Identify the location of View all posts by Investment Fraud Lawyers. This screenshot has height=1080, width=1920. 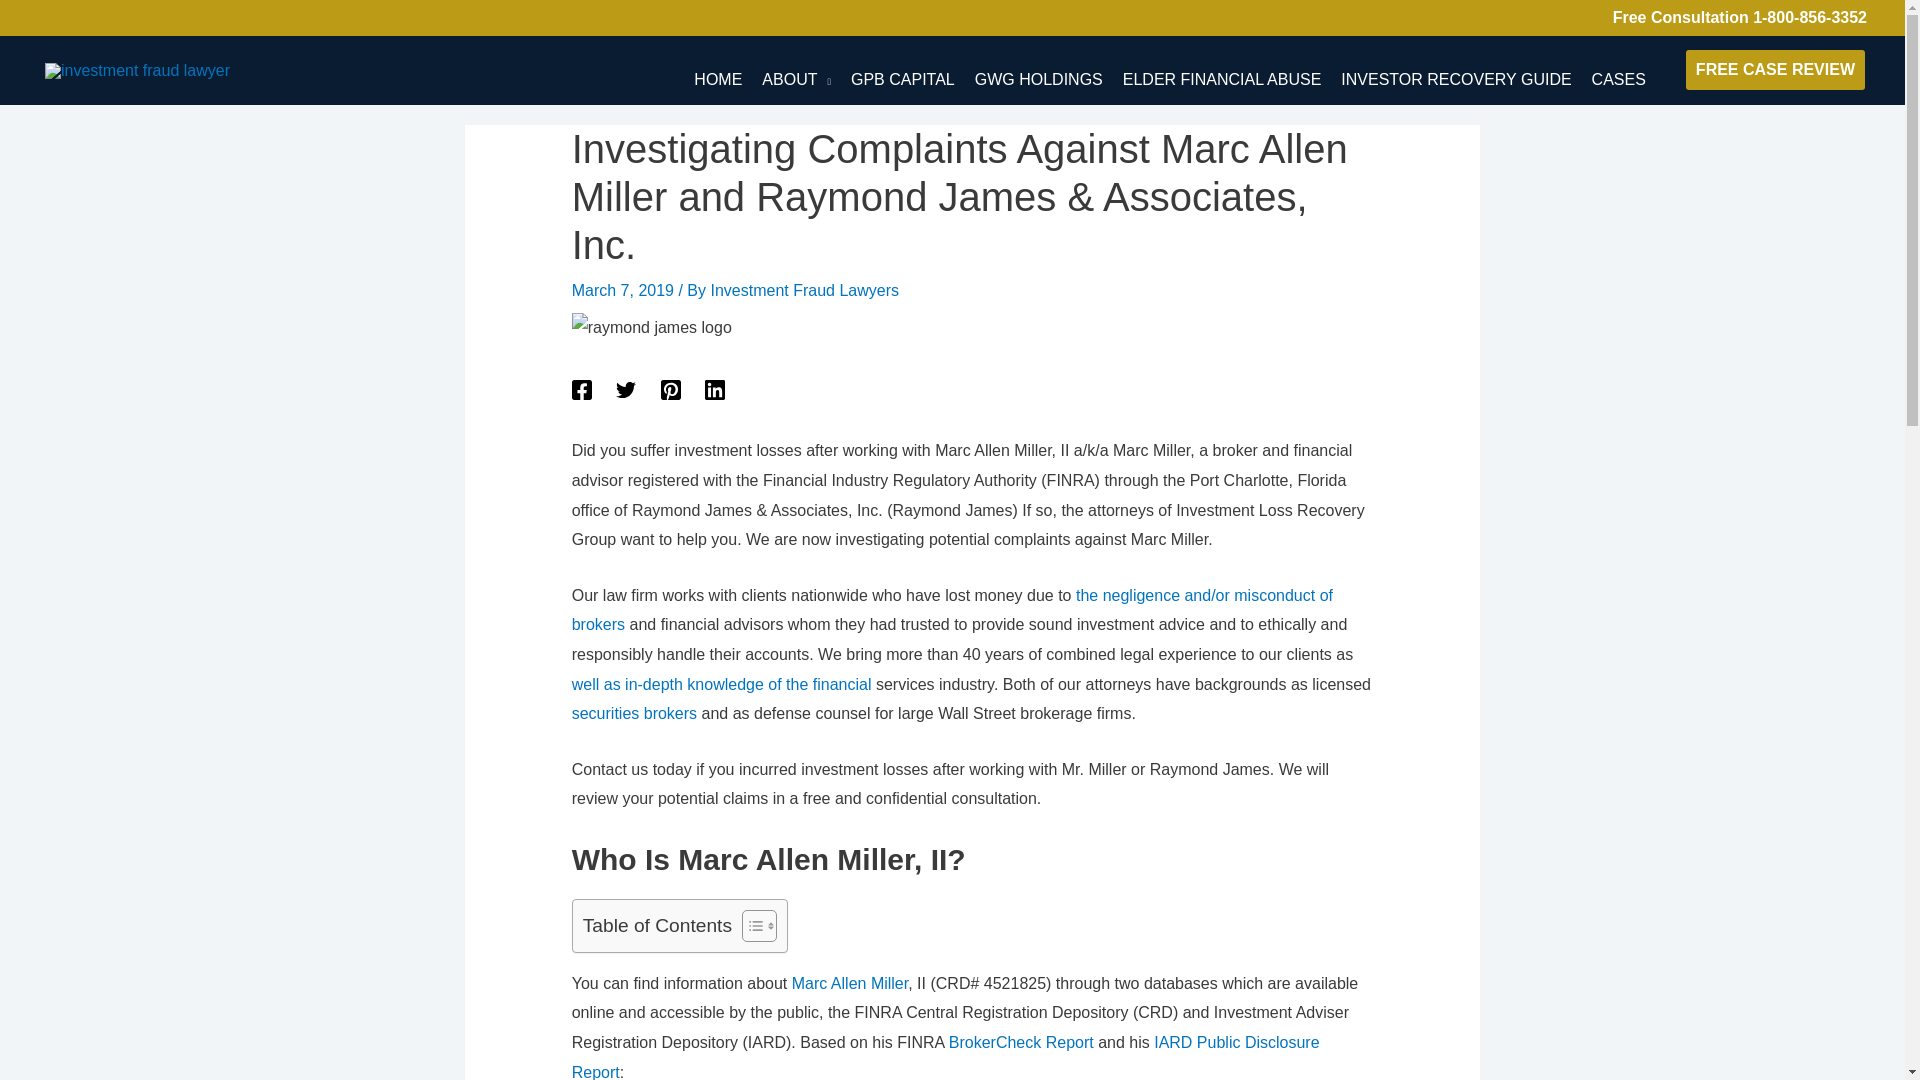
(804, 290).